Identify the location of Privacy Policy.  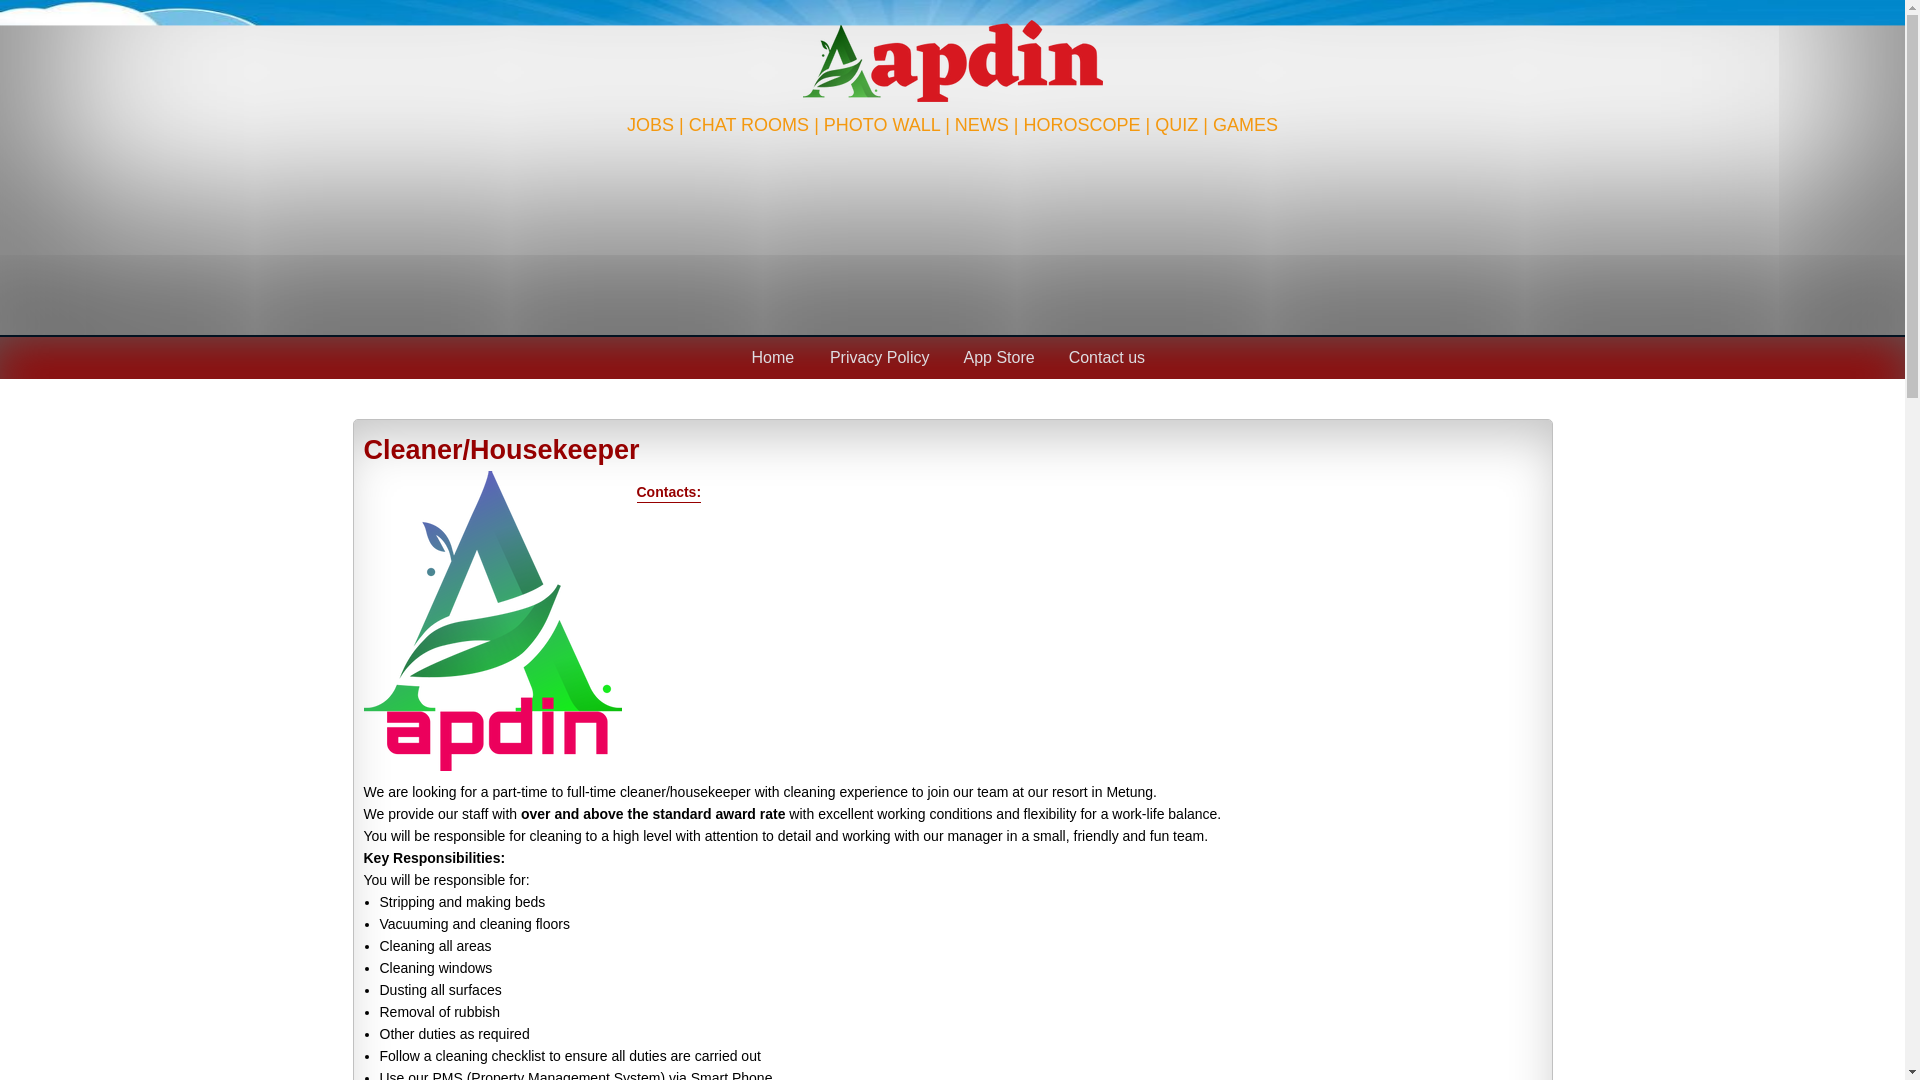
(884, 358).